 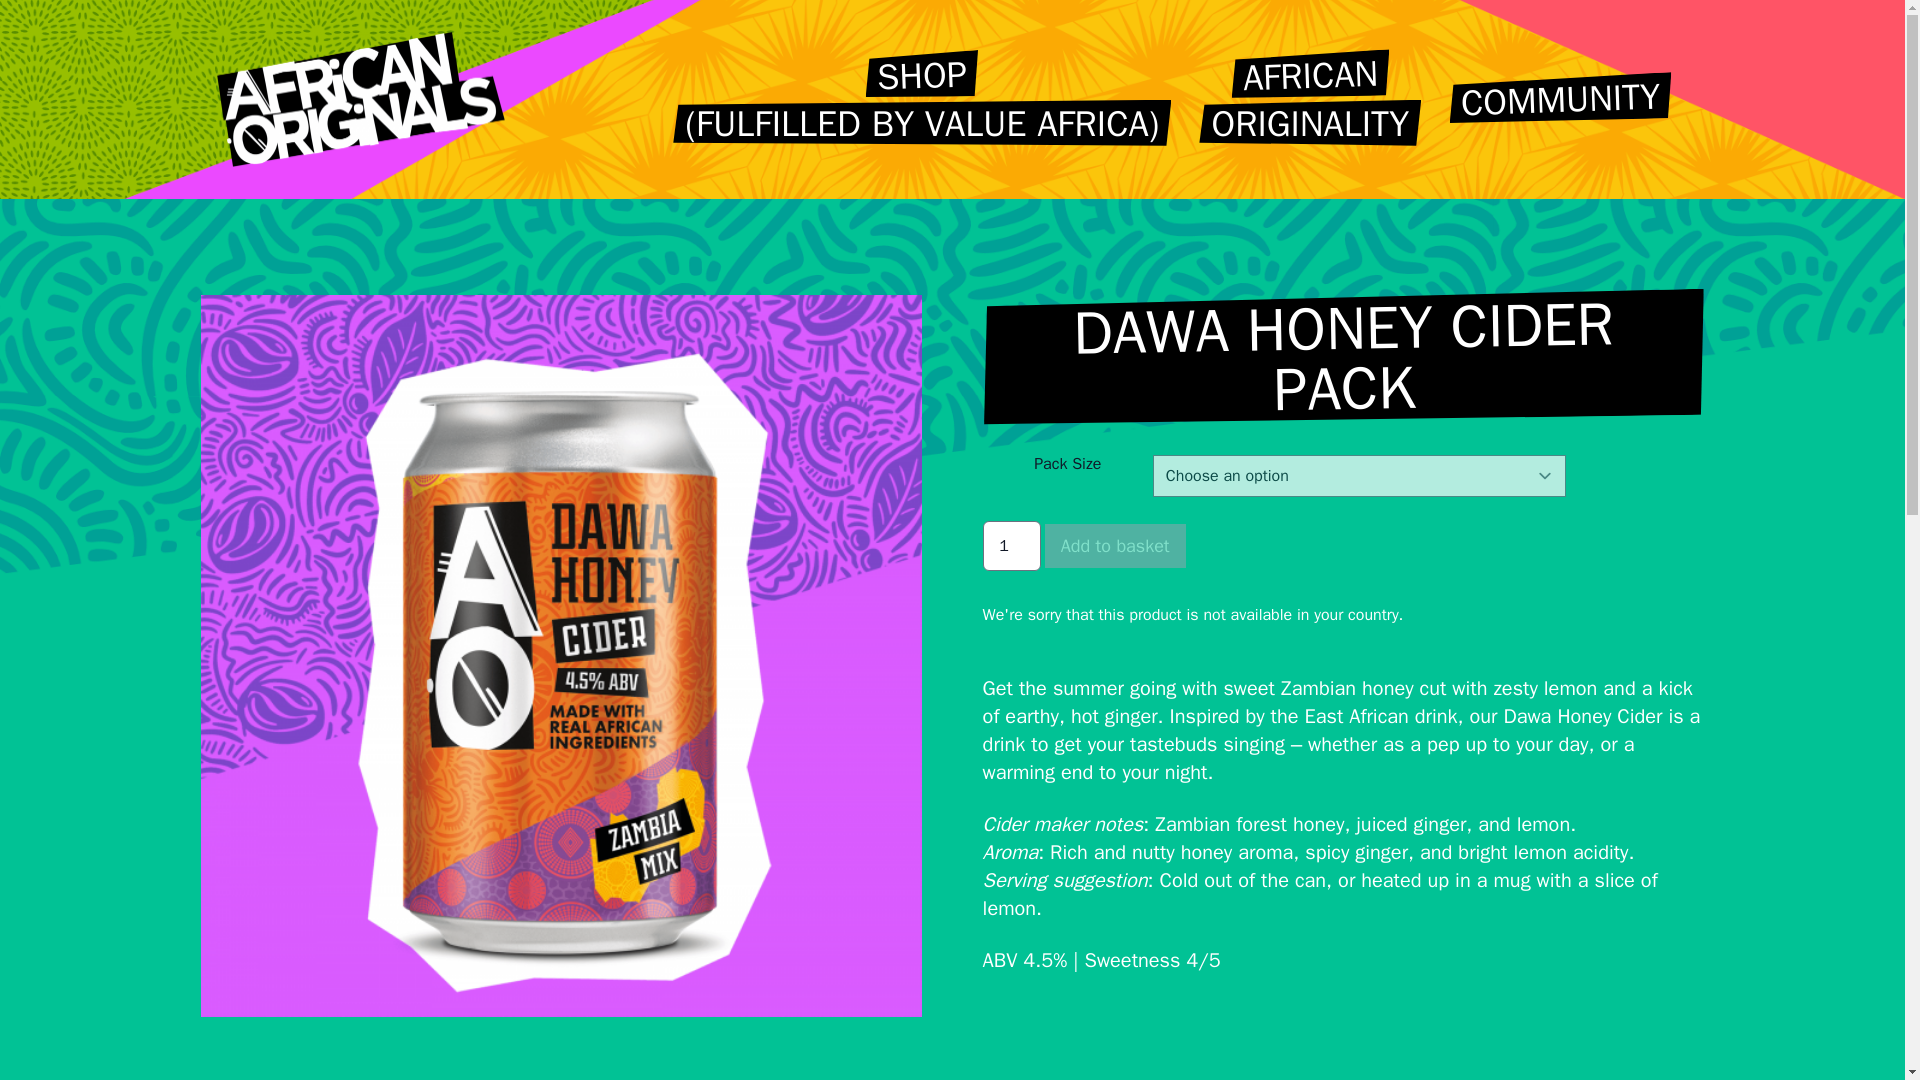 What do you see at coordinates (1115, 546) in the screenshot?
I see `Add to basket` at bounding box center [1115, 546].